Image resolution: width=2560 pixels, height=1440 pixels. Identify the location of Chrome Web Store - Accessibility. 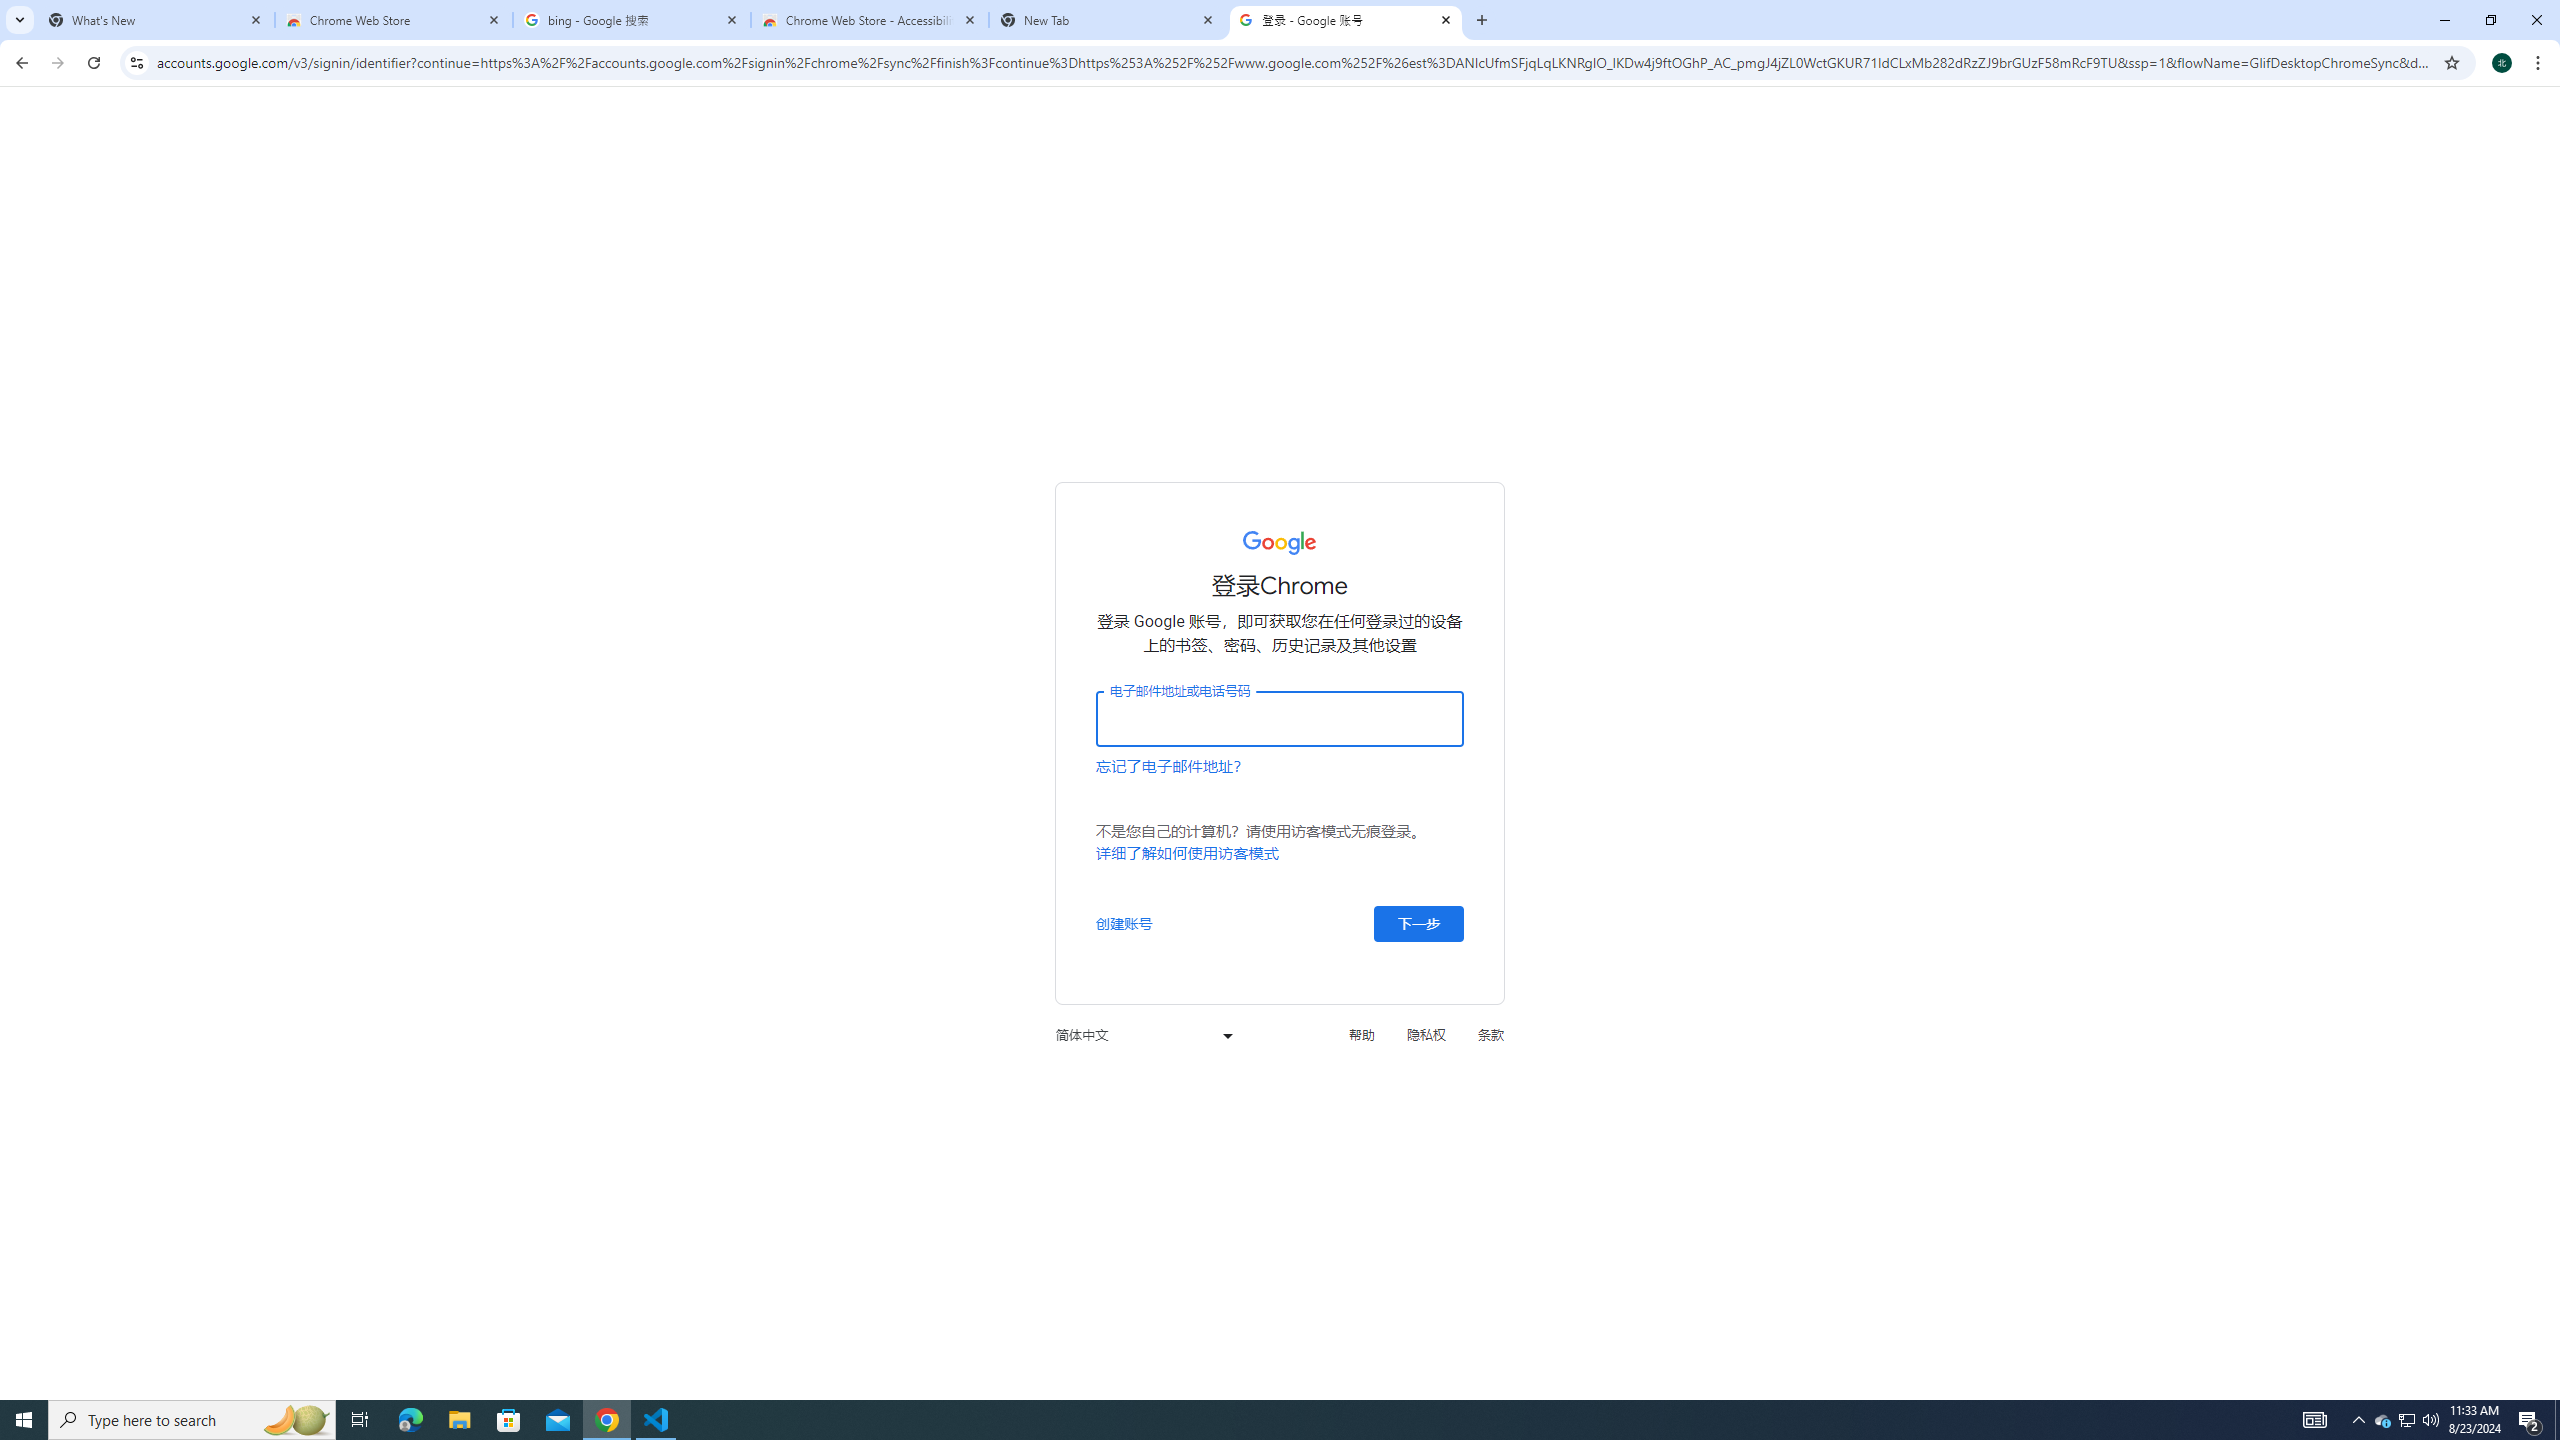
(870, 20).